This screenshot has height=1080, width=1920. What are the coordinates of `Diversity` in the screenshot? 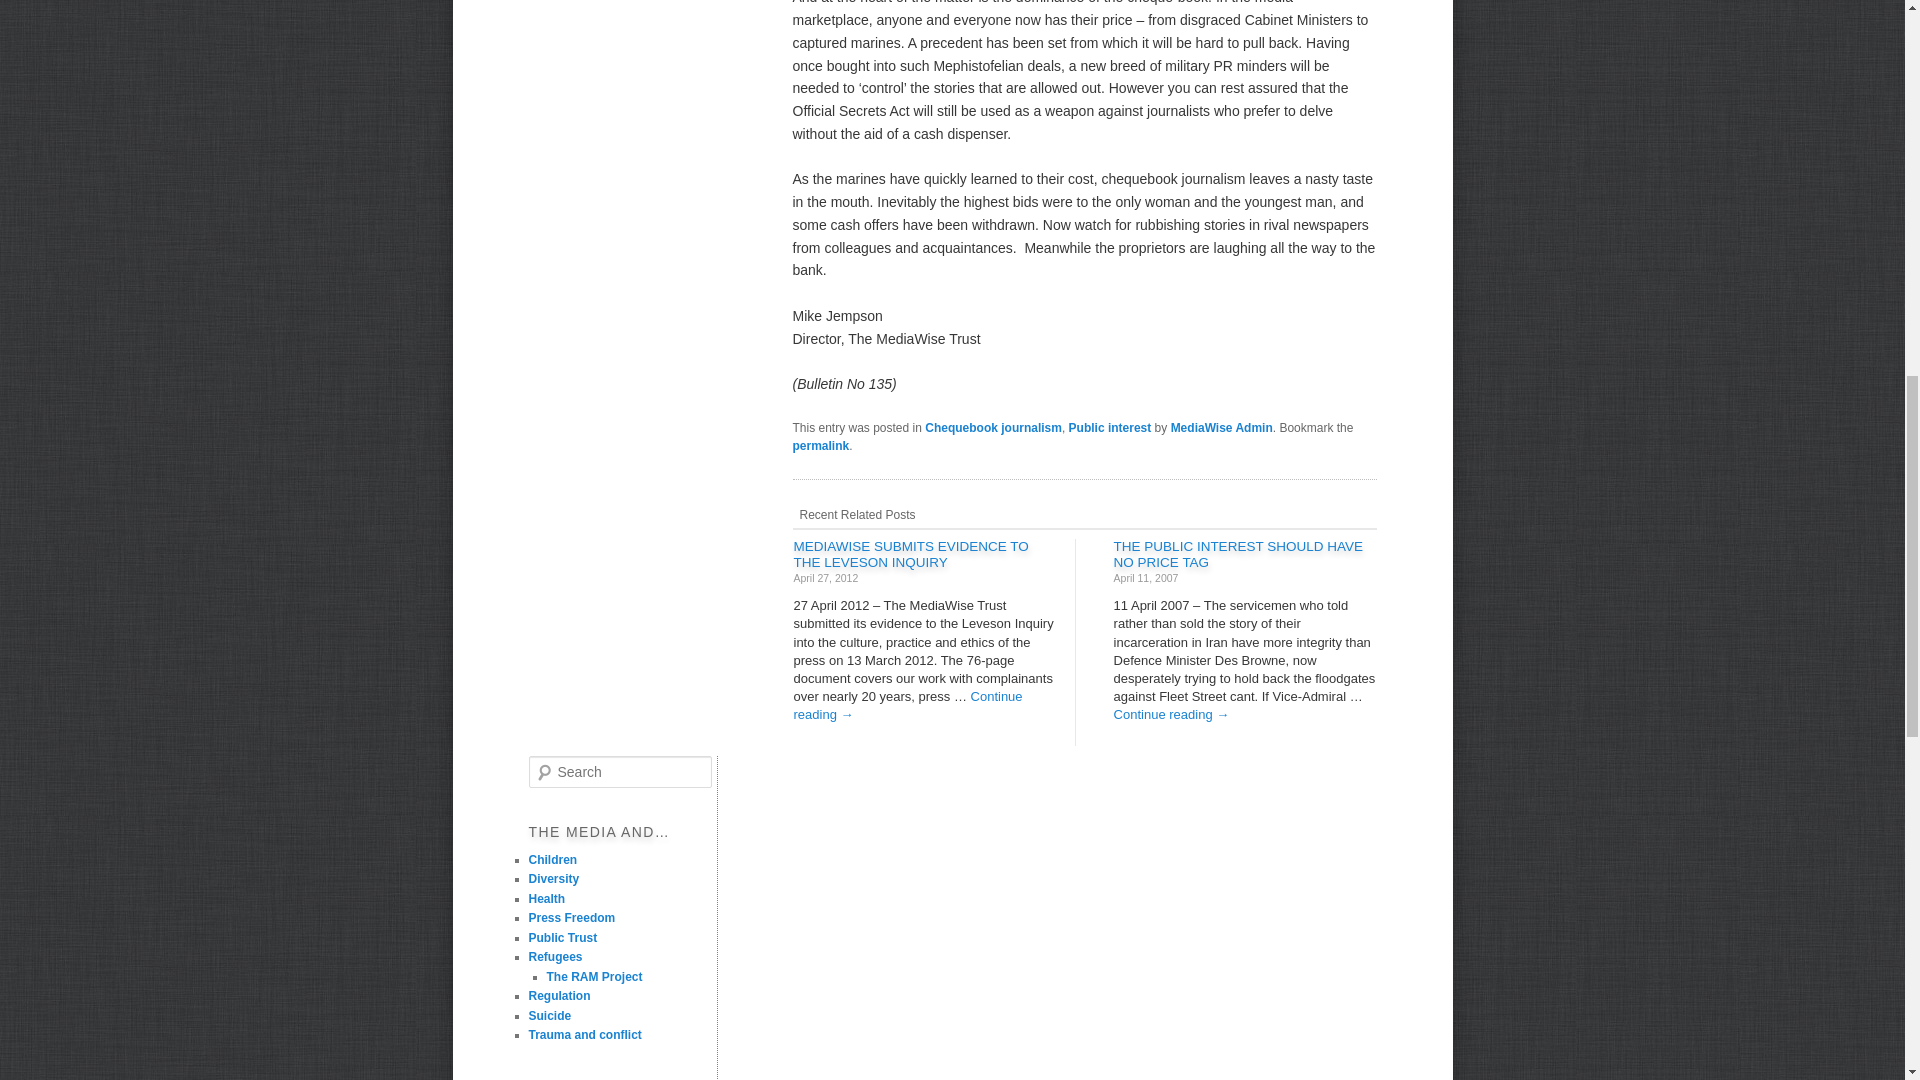 It's located at (554, 878).